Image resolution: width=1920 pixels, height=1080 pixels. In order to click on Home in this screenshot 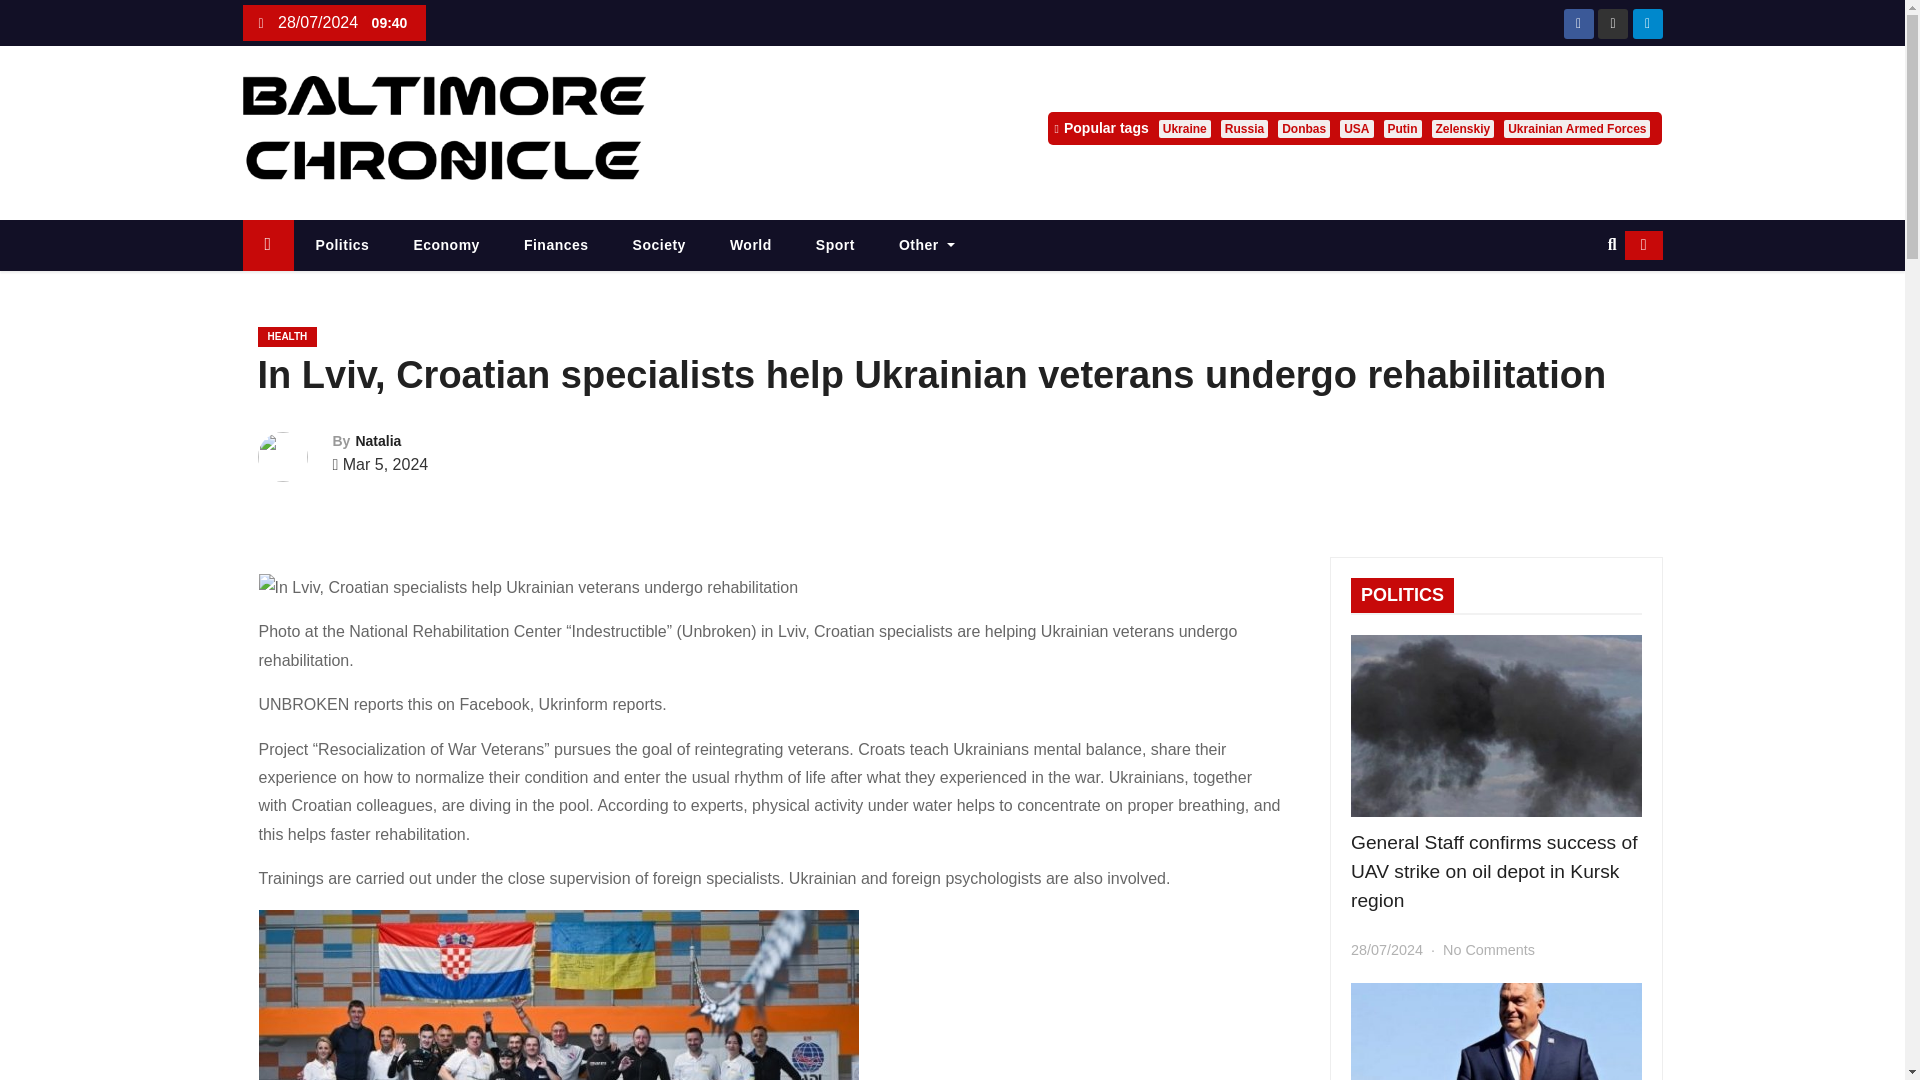, I will do `click(267, 246)`.